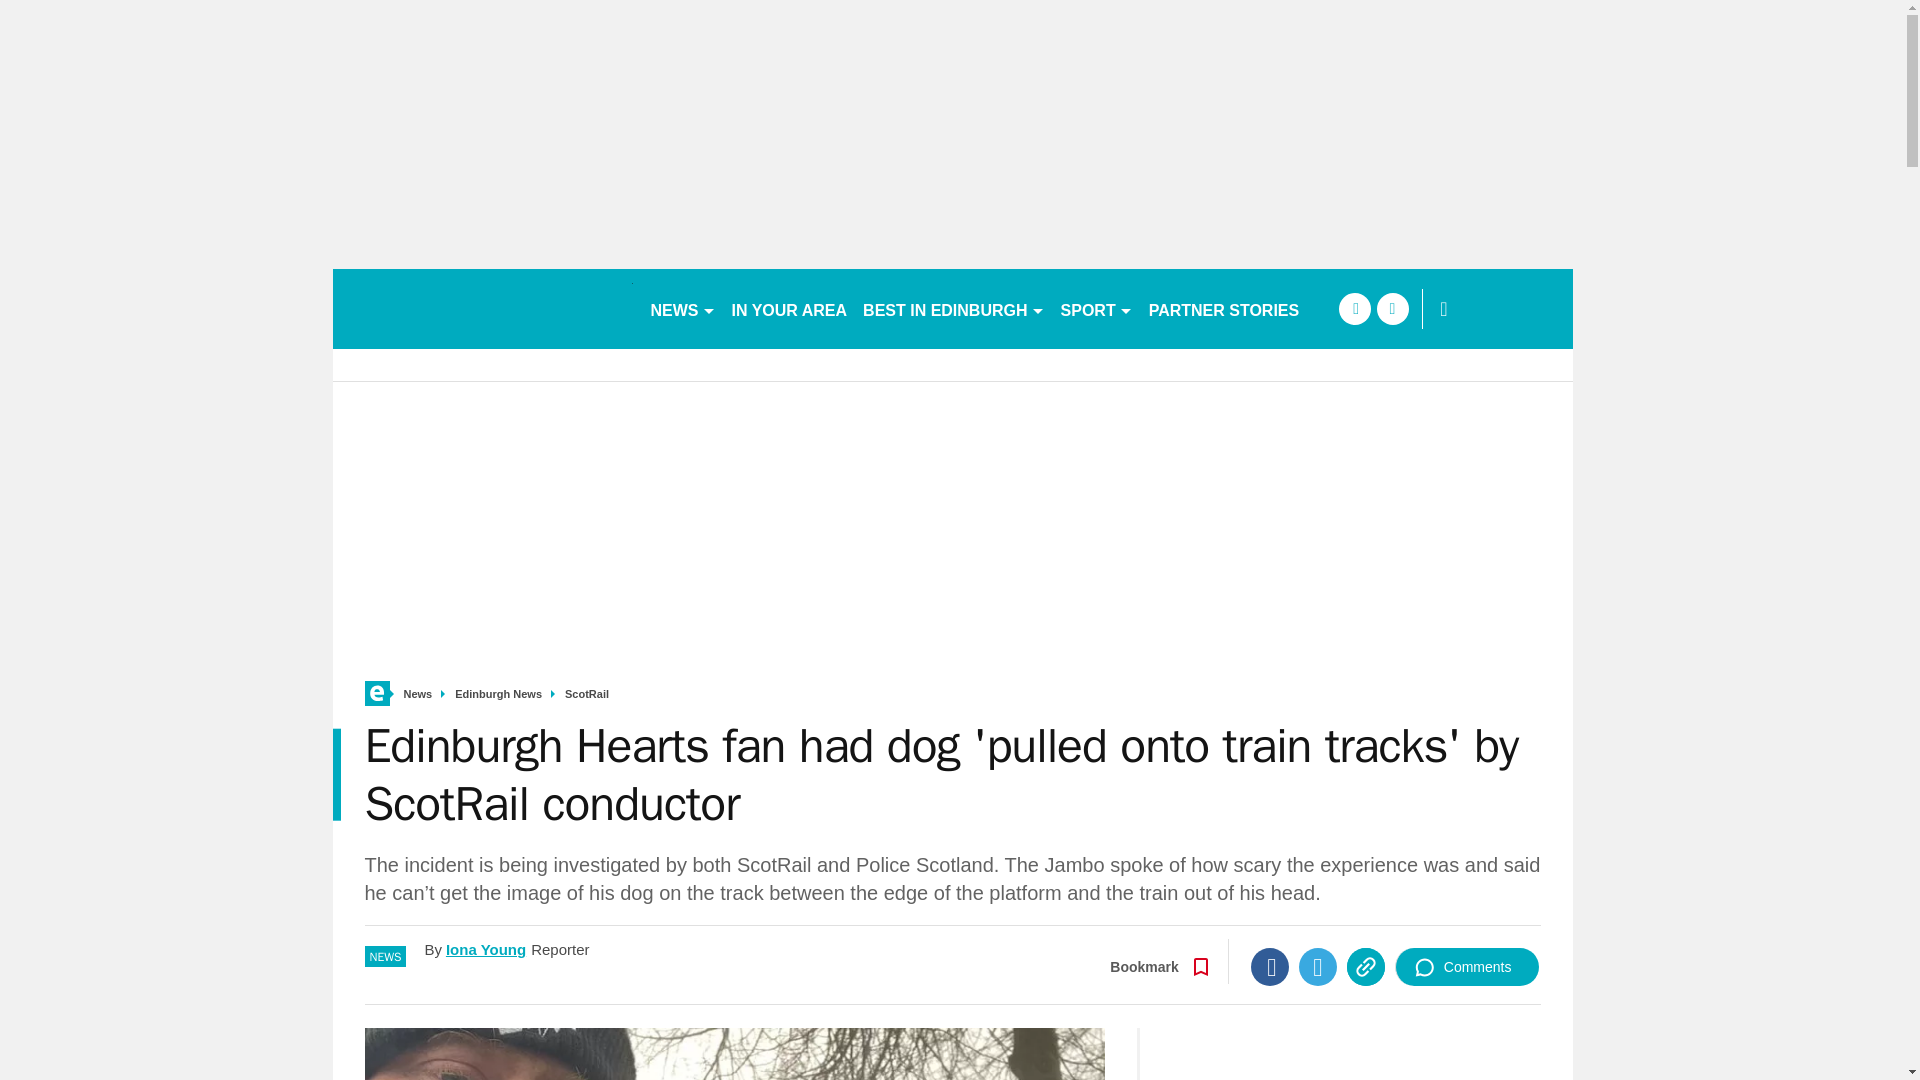 Image resolution: width=1920 pixels, height=1080 pixels. Describe the element at coordinates (1096, 308) in the screenshot. I see `SPORT` at that location.